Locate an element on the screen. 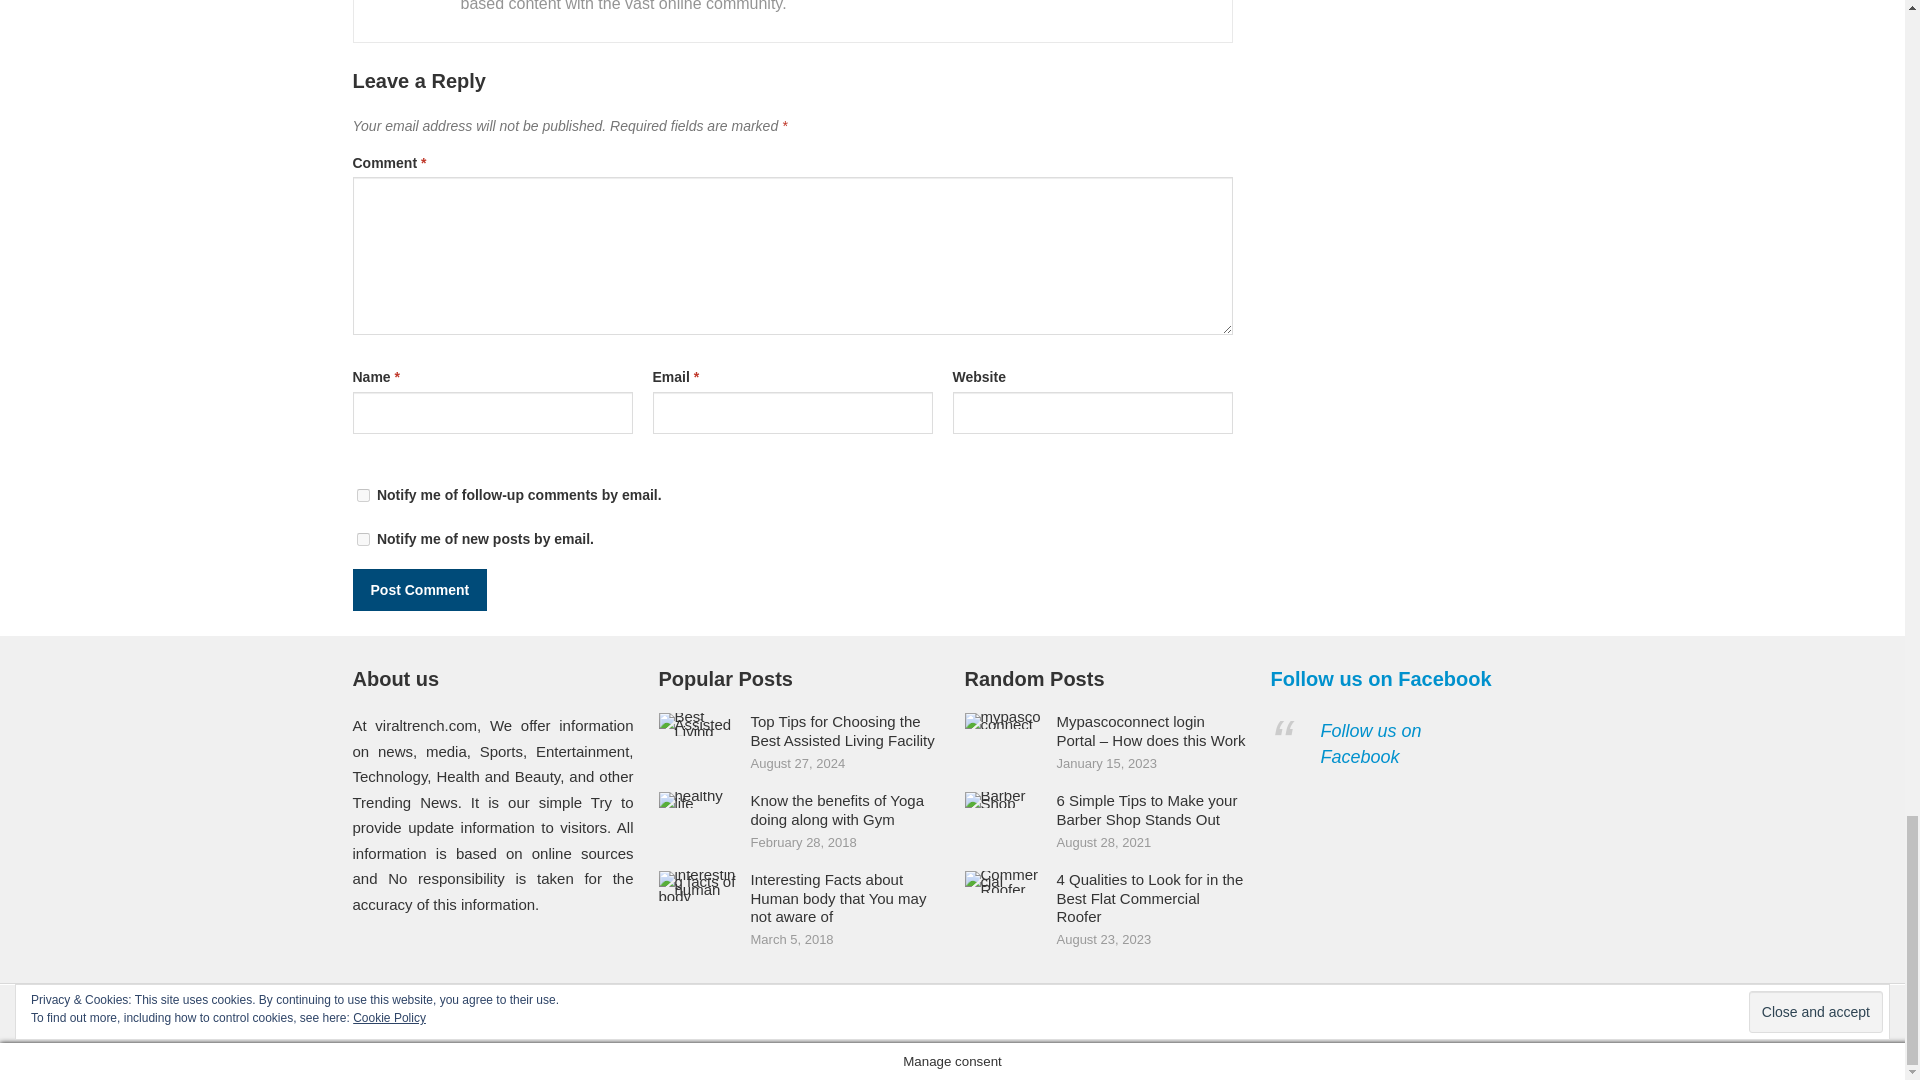  Post Comment is located at coordinates (419, 590).